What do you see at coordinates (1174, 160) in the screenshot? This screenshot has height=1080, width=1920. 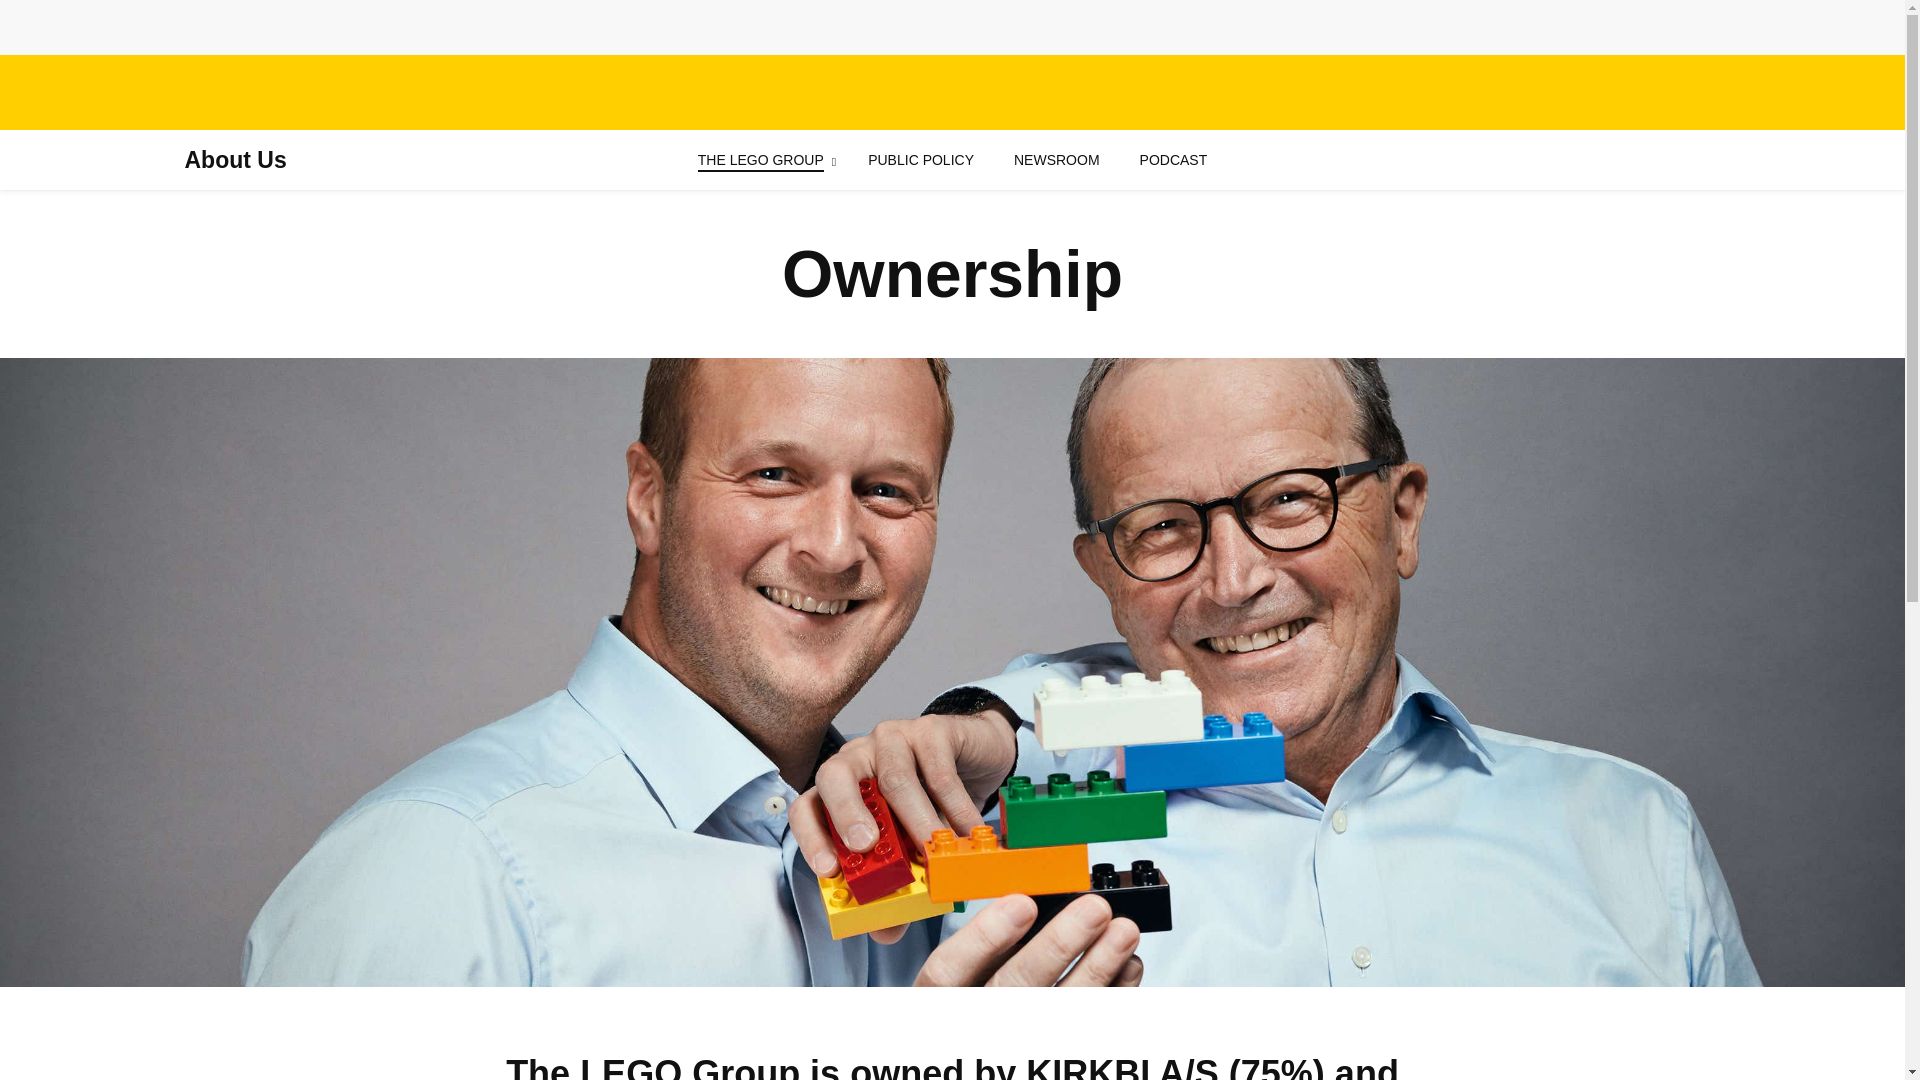 I see `PODCAST` at bounding box center [1174, 160].